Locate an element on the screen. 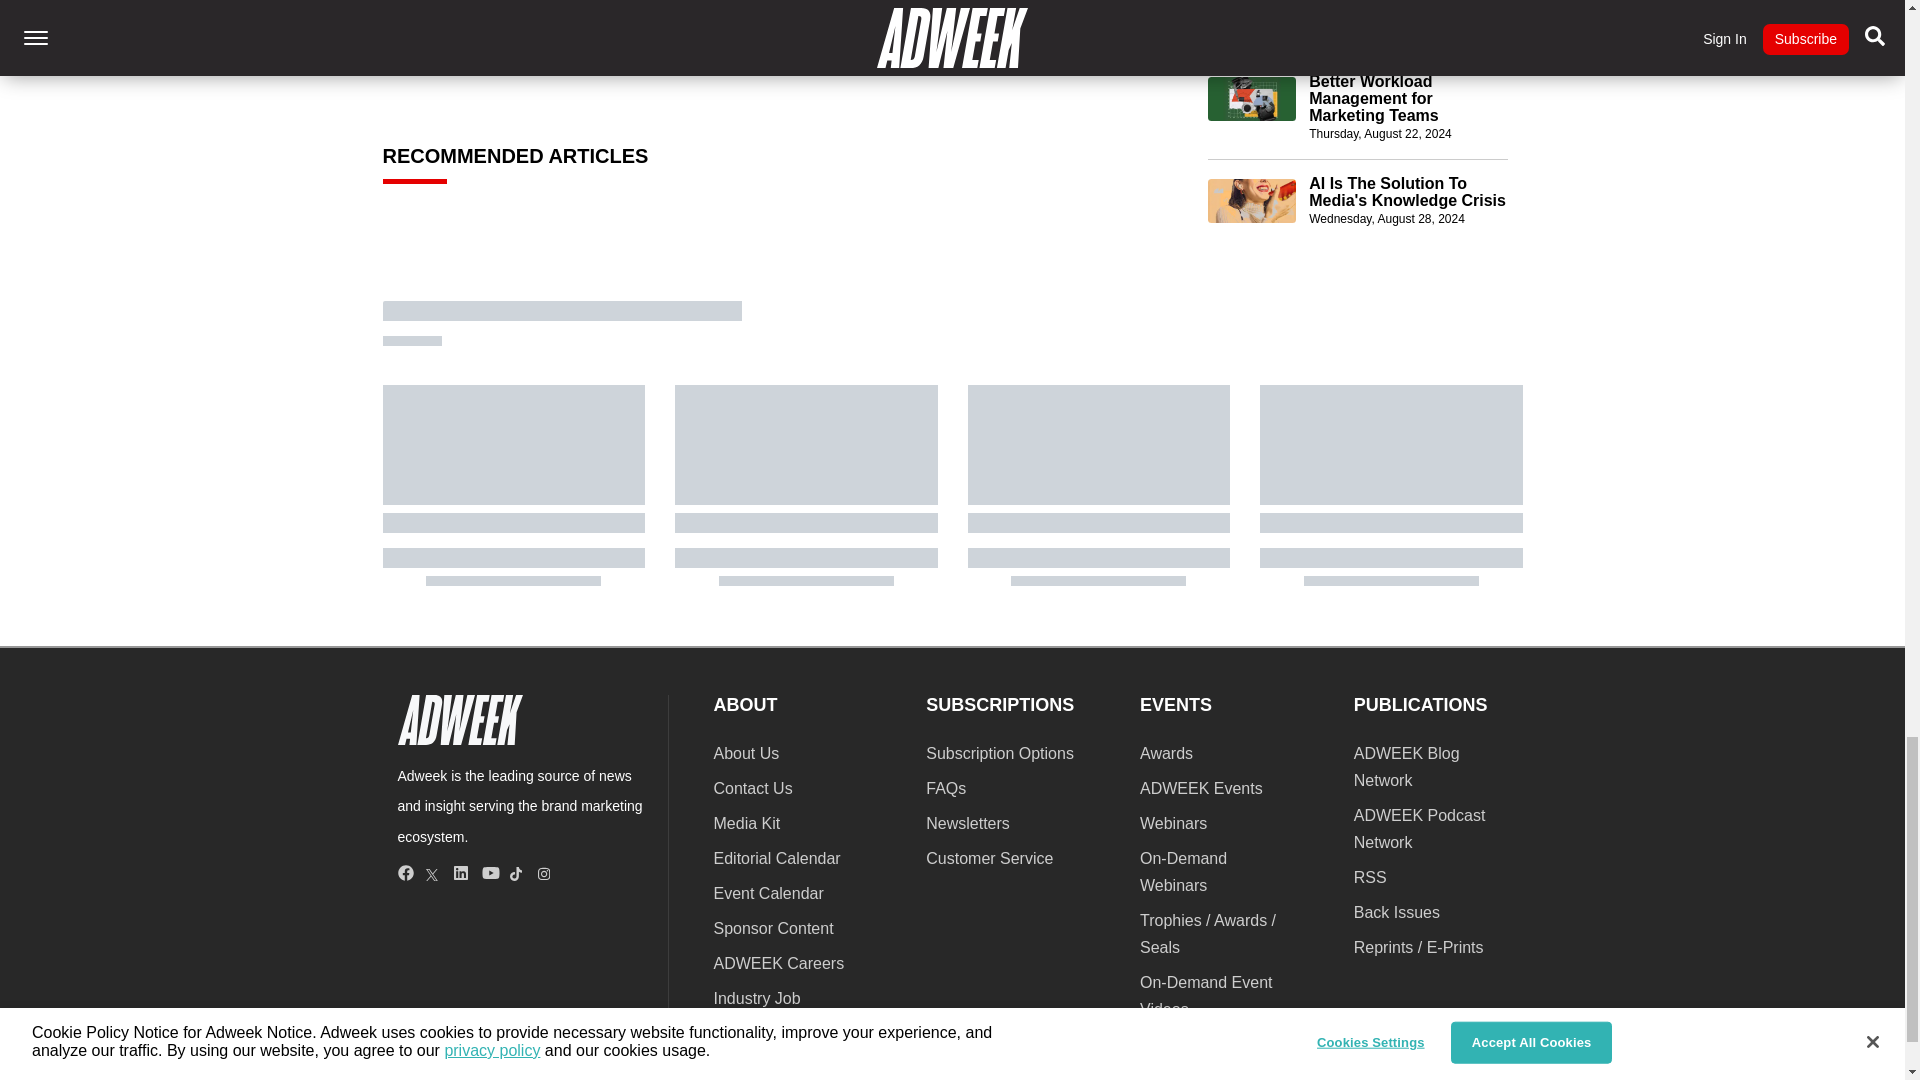 The height and width of the screenshot is (1080, 1920). Adobe-Webinar-082224-Header is located at coordinates (1252, 98).